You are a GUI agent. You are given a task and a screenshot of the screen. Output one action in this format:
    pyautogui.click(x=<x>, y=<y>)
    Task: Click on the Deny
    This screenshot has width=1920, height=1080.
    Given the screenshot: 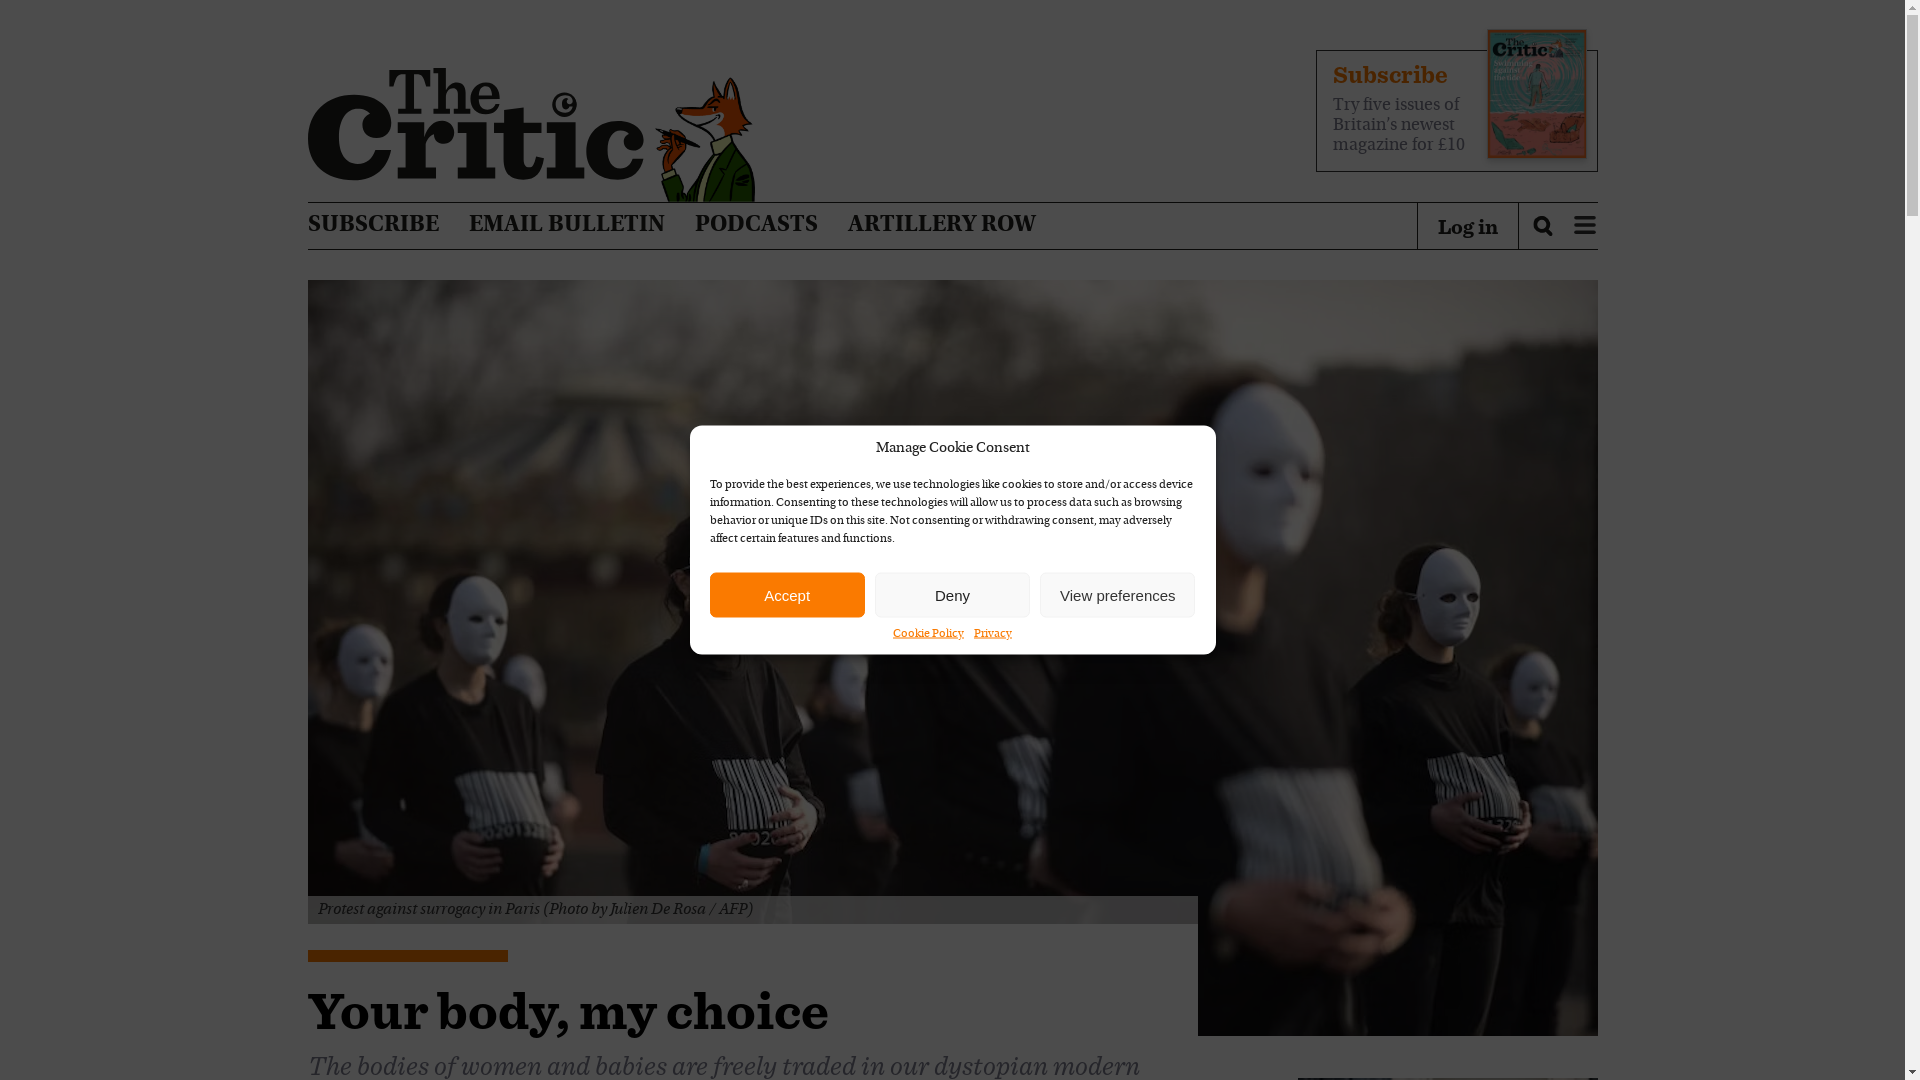 What is the action you would take?
    pyautogui.click(x=952, y=594)
    